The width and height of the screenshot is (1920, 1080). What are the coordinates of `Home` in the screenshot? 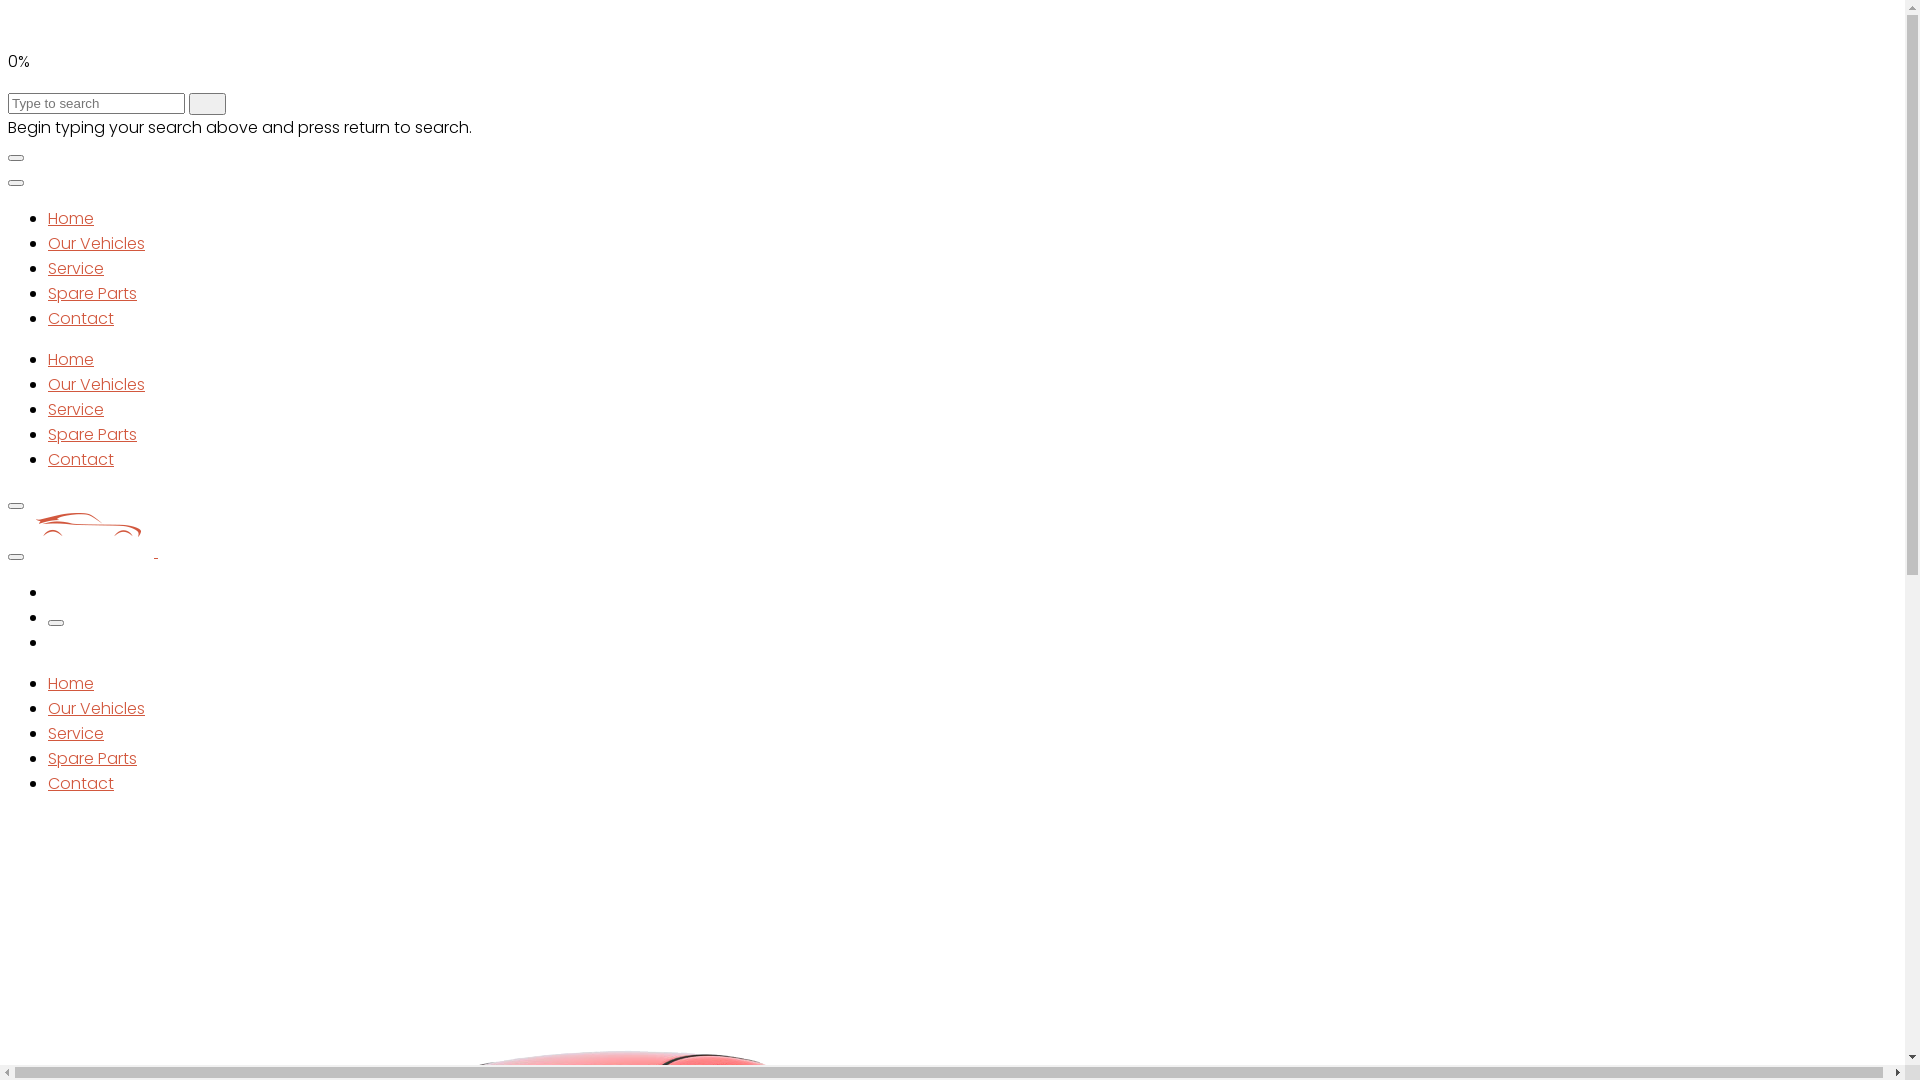 It's located at (71, 360).